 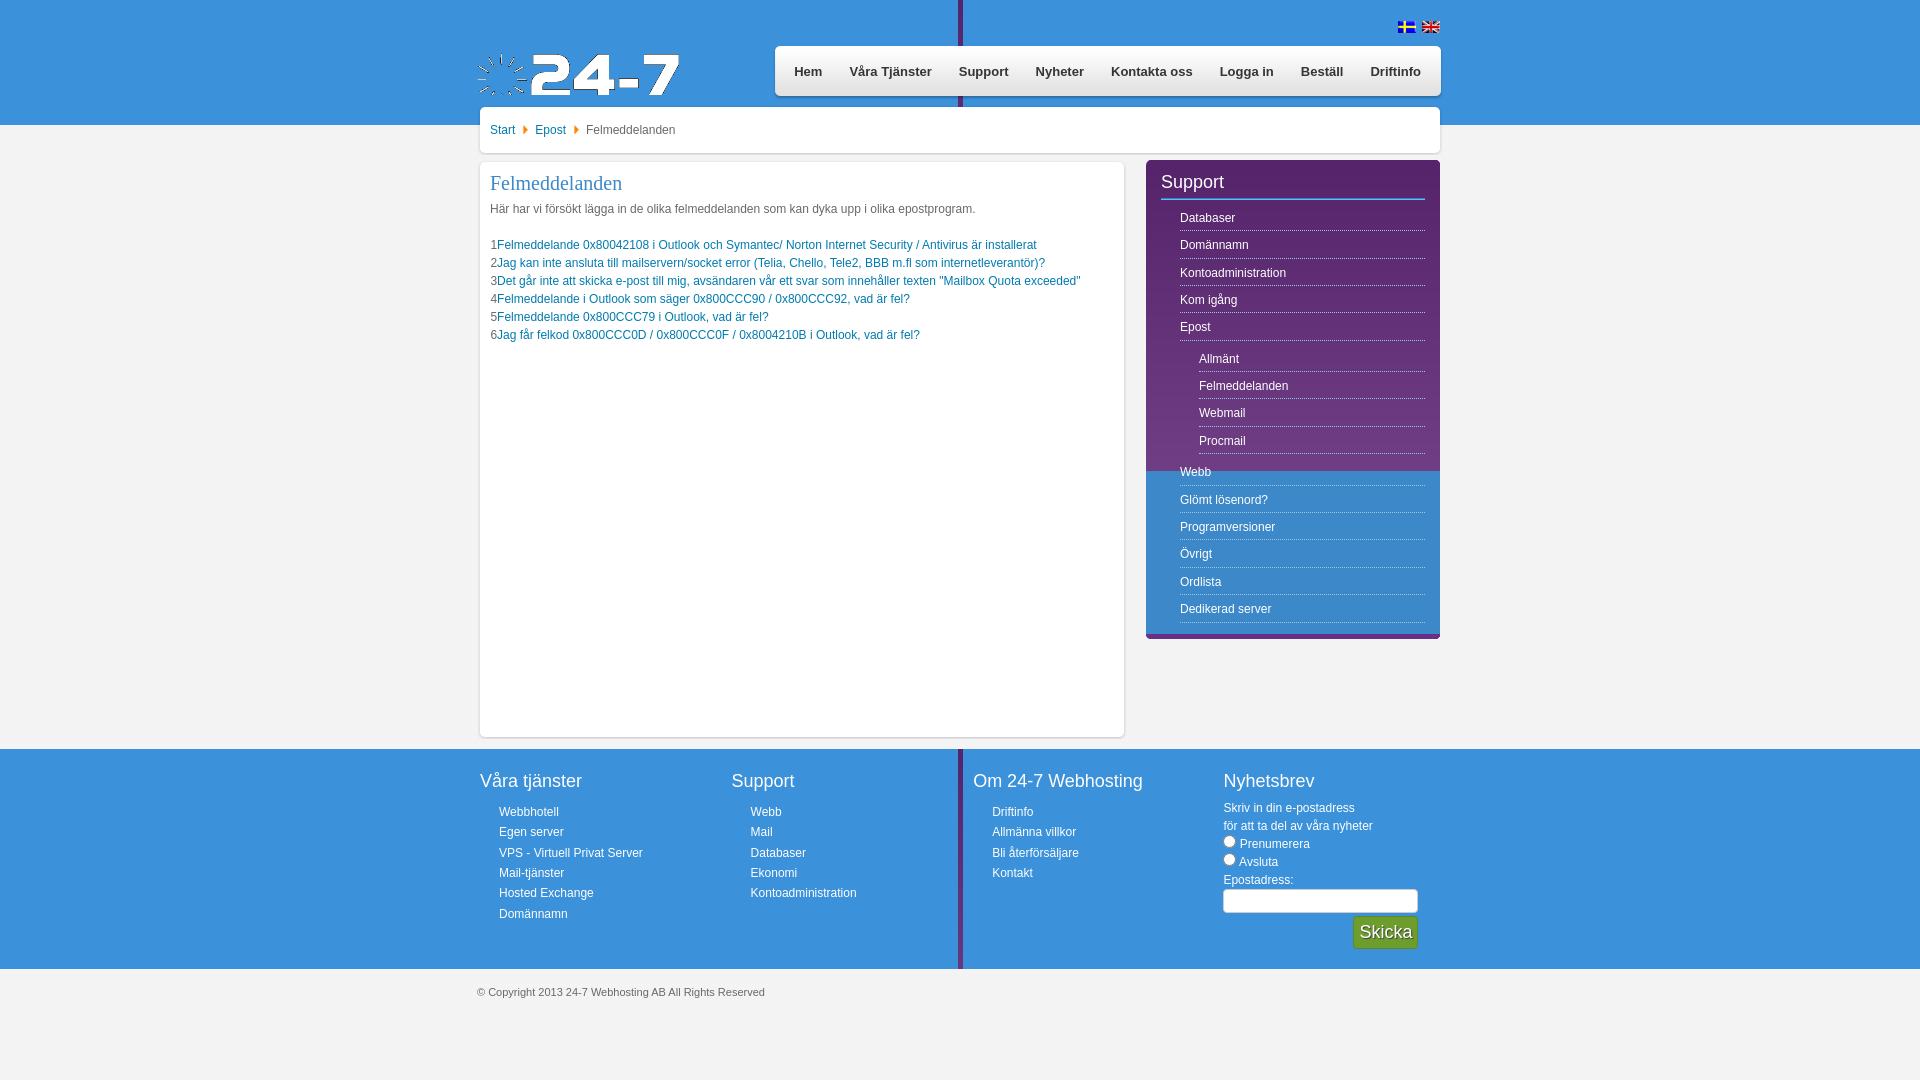 I want to click on Databaser, so click(x=1302, y=218).